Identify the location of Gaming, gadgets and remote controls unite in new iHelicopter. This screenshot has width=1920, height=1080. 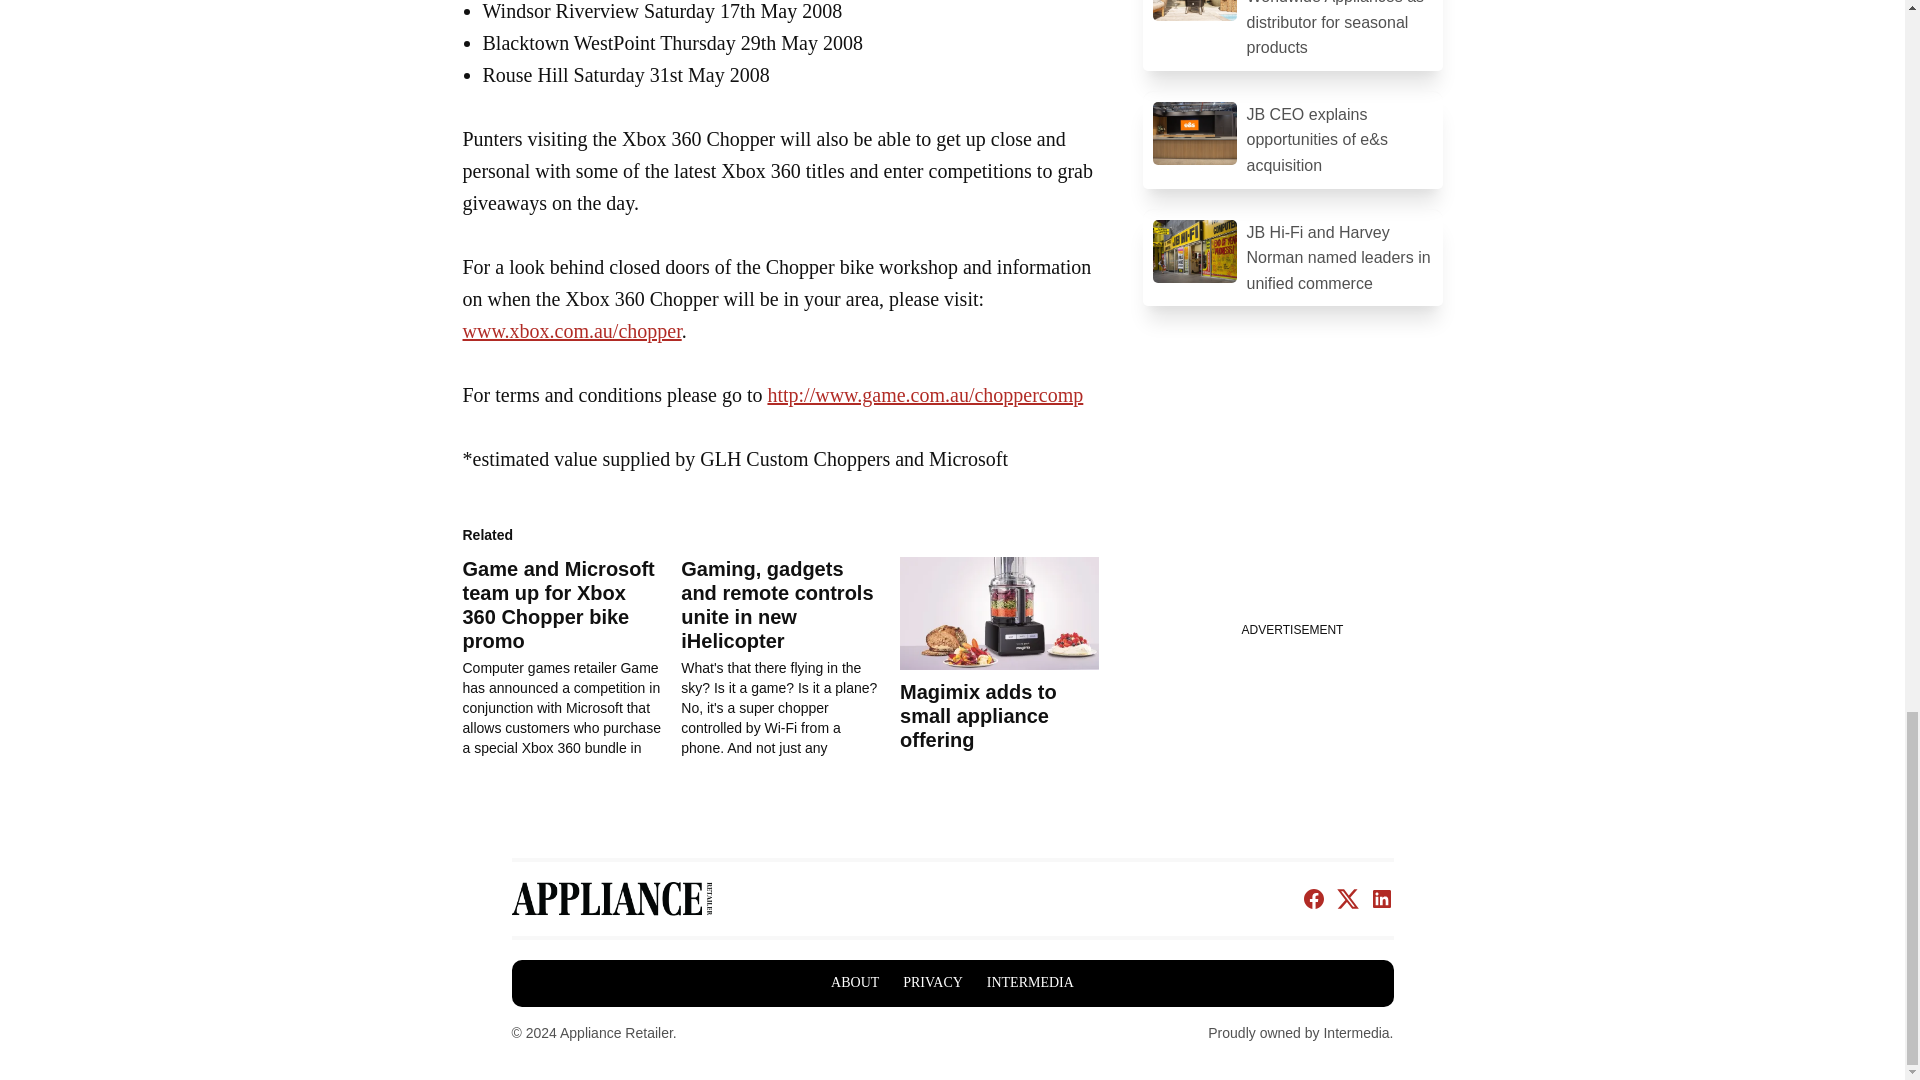
(777, 605).